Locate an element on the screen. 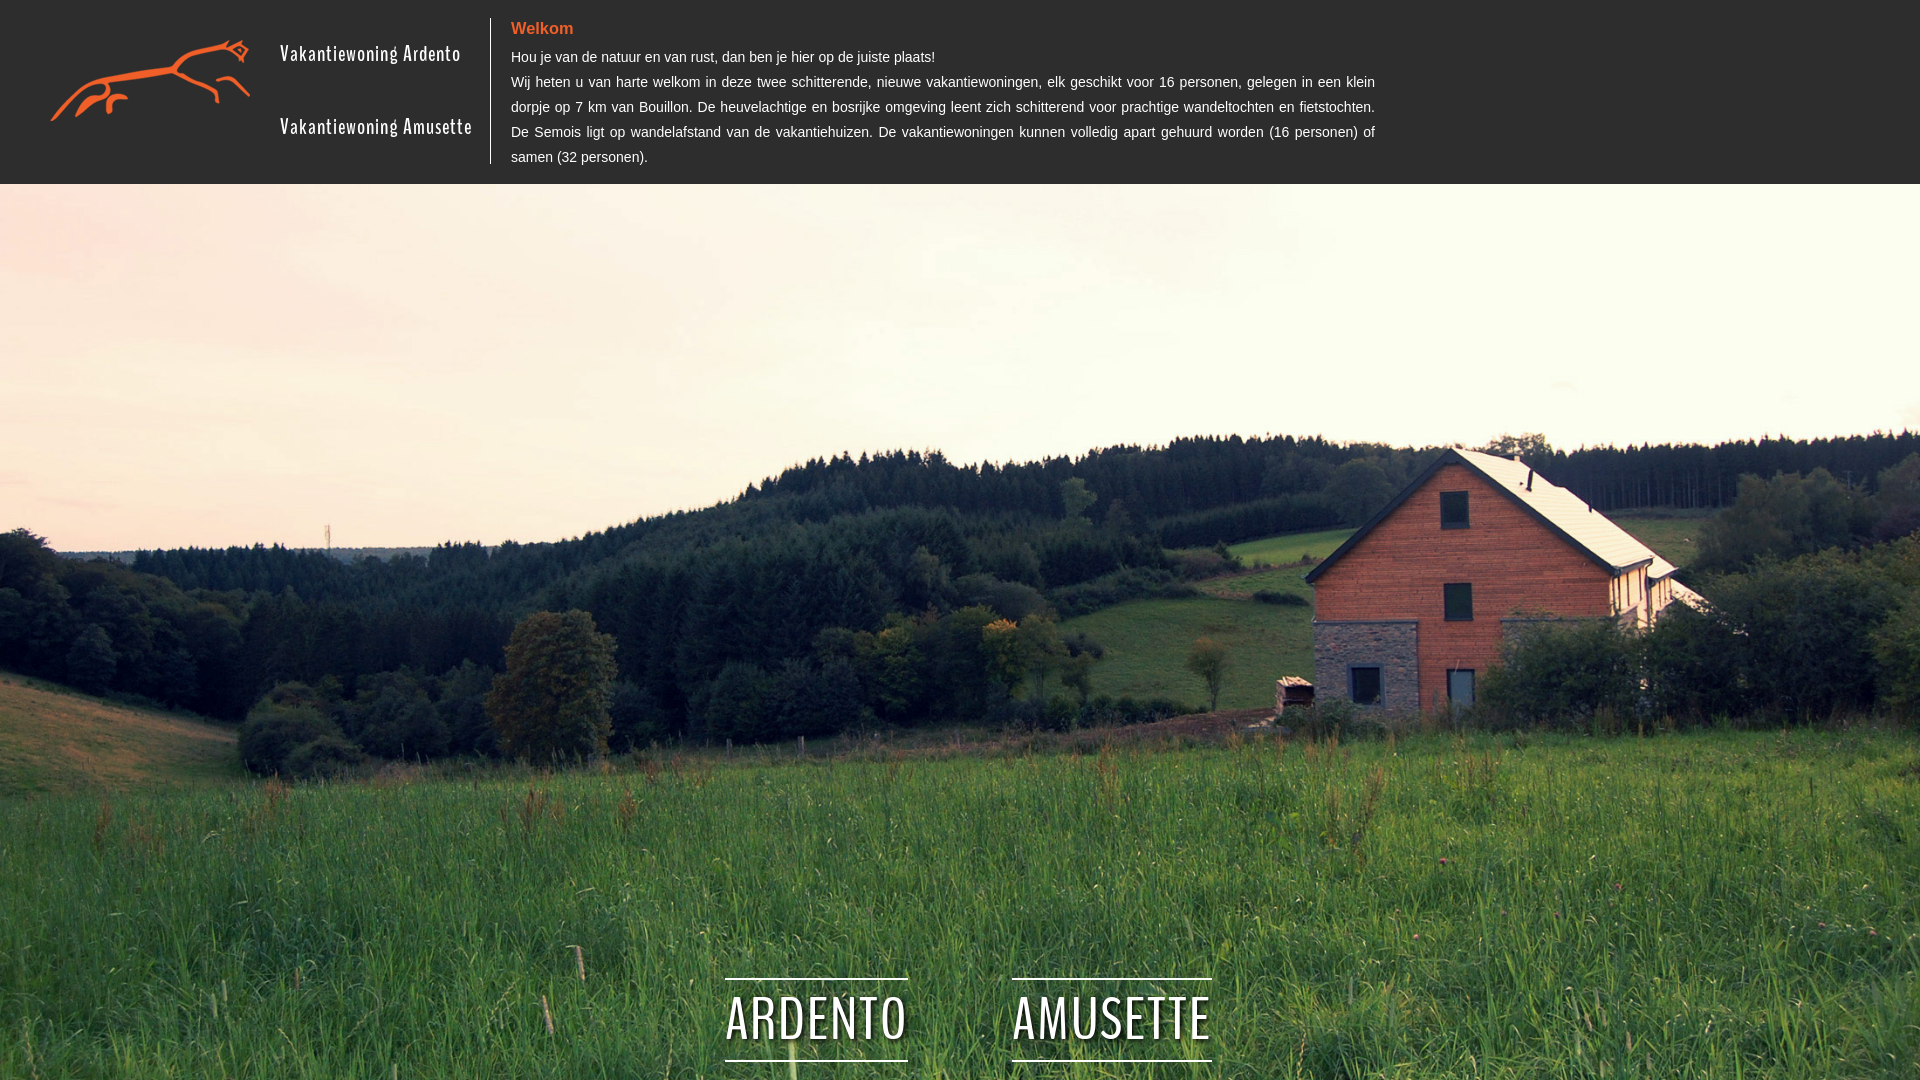 Image resolution: width=1920 pixels, height=1080 pixels. ARDENTO is located at coordinates (816, 1020).